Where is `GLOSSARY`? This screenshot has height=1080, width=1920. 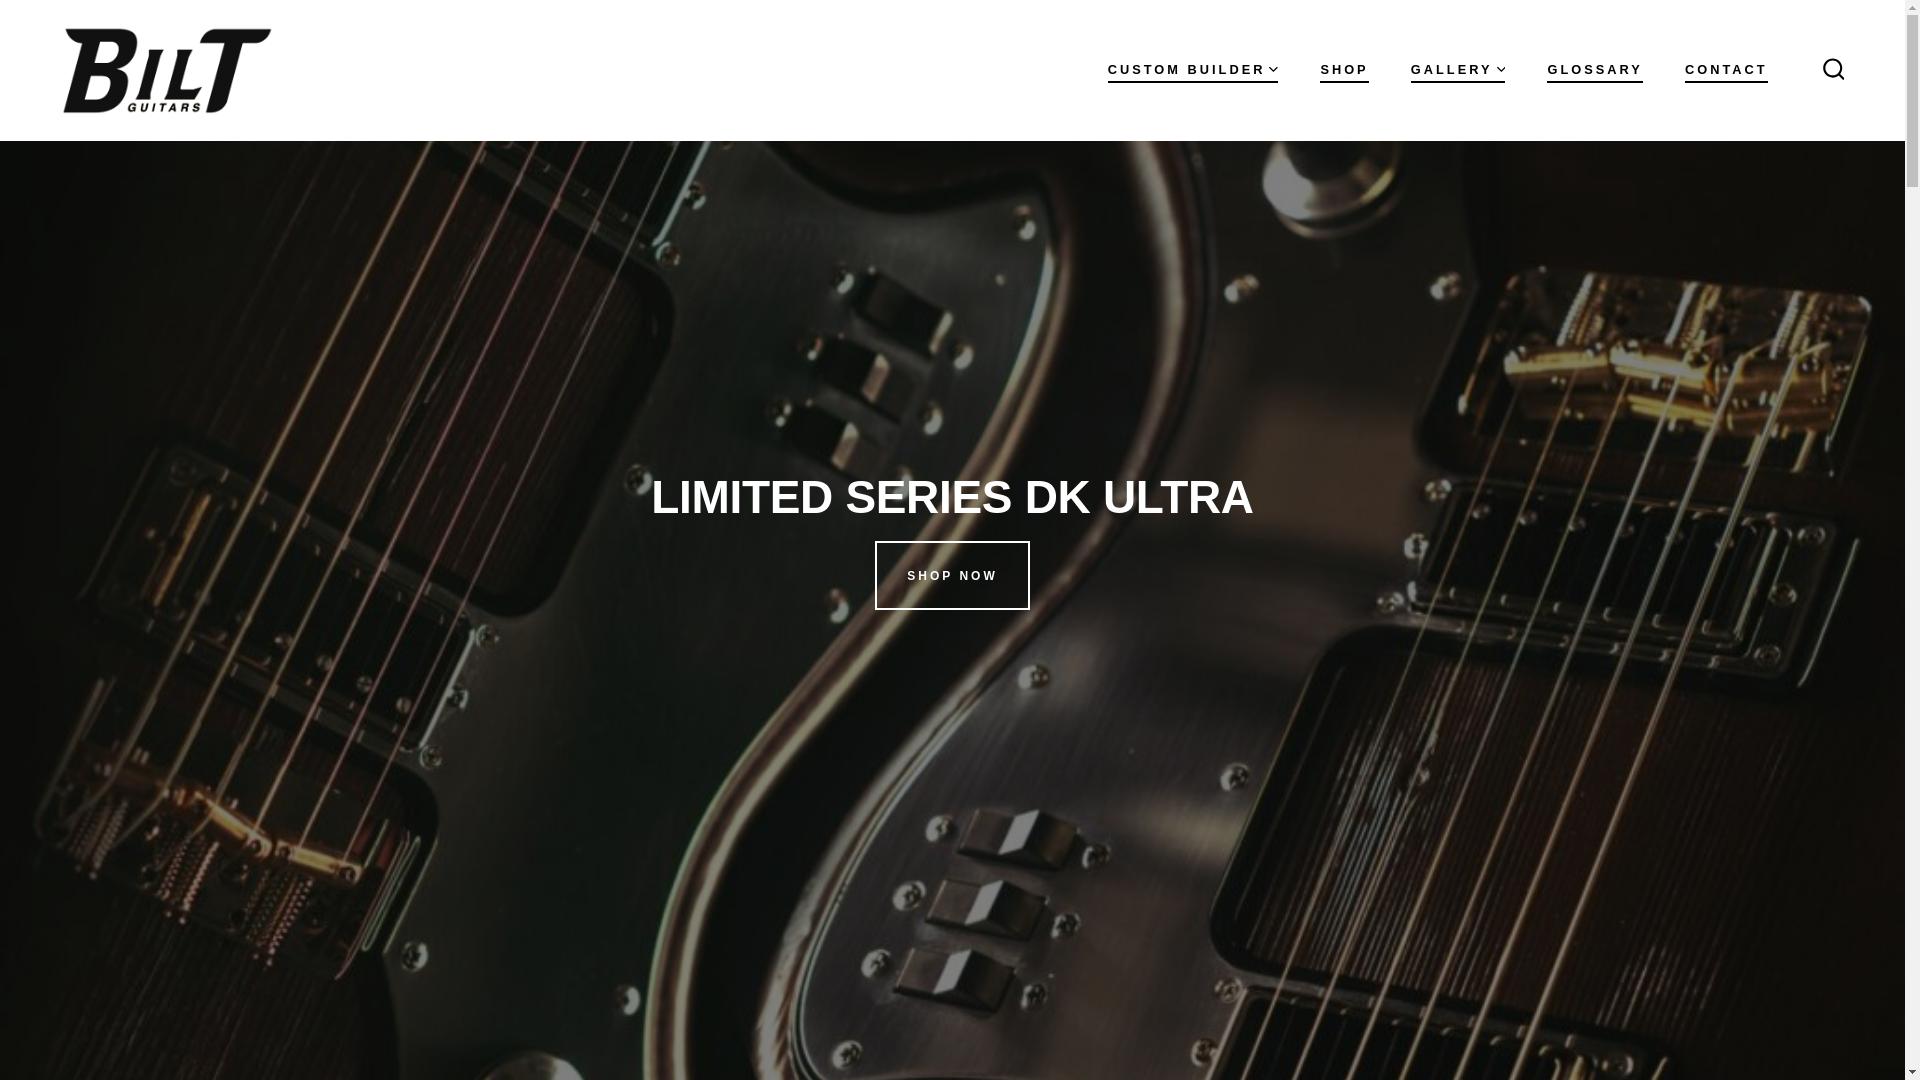
GLOSSARY is located at coordinates (1594, 70).